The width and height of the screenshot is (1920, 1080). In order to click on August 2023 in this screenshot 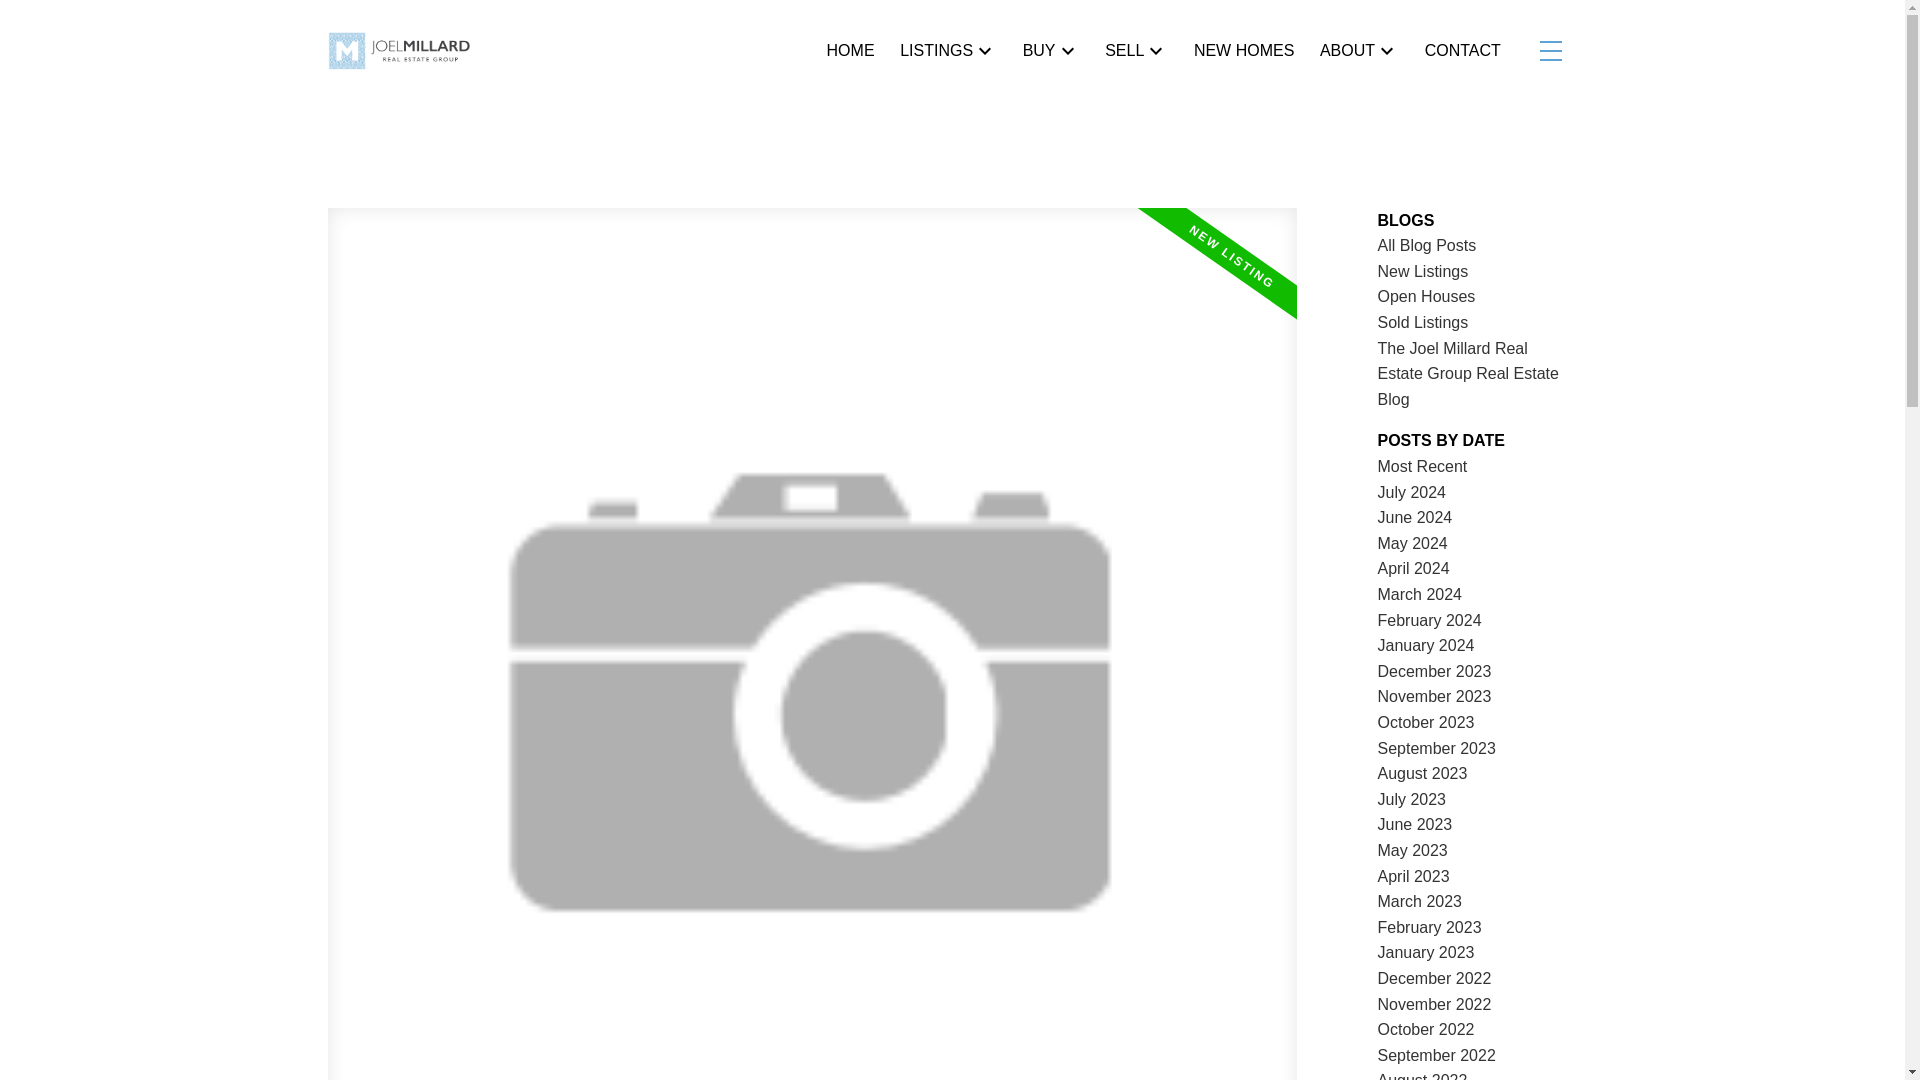, I will do `click(1423, 772)`.